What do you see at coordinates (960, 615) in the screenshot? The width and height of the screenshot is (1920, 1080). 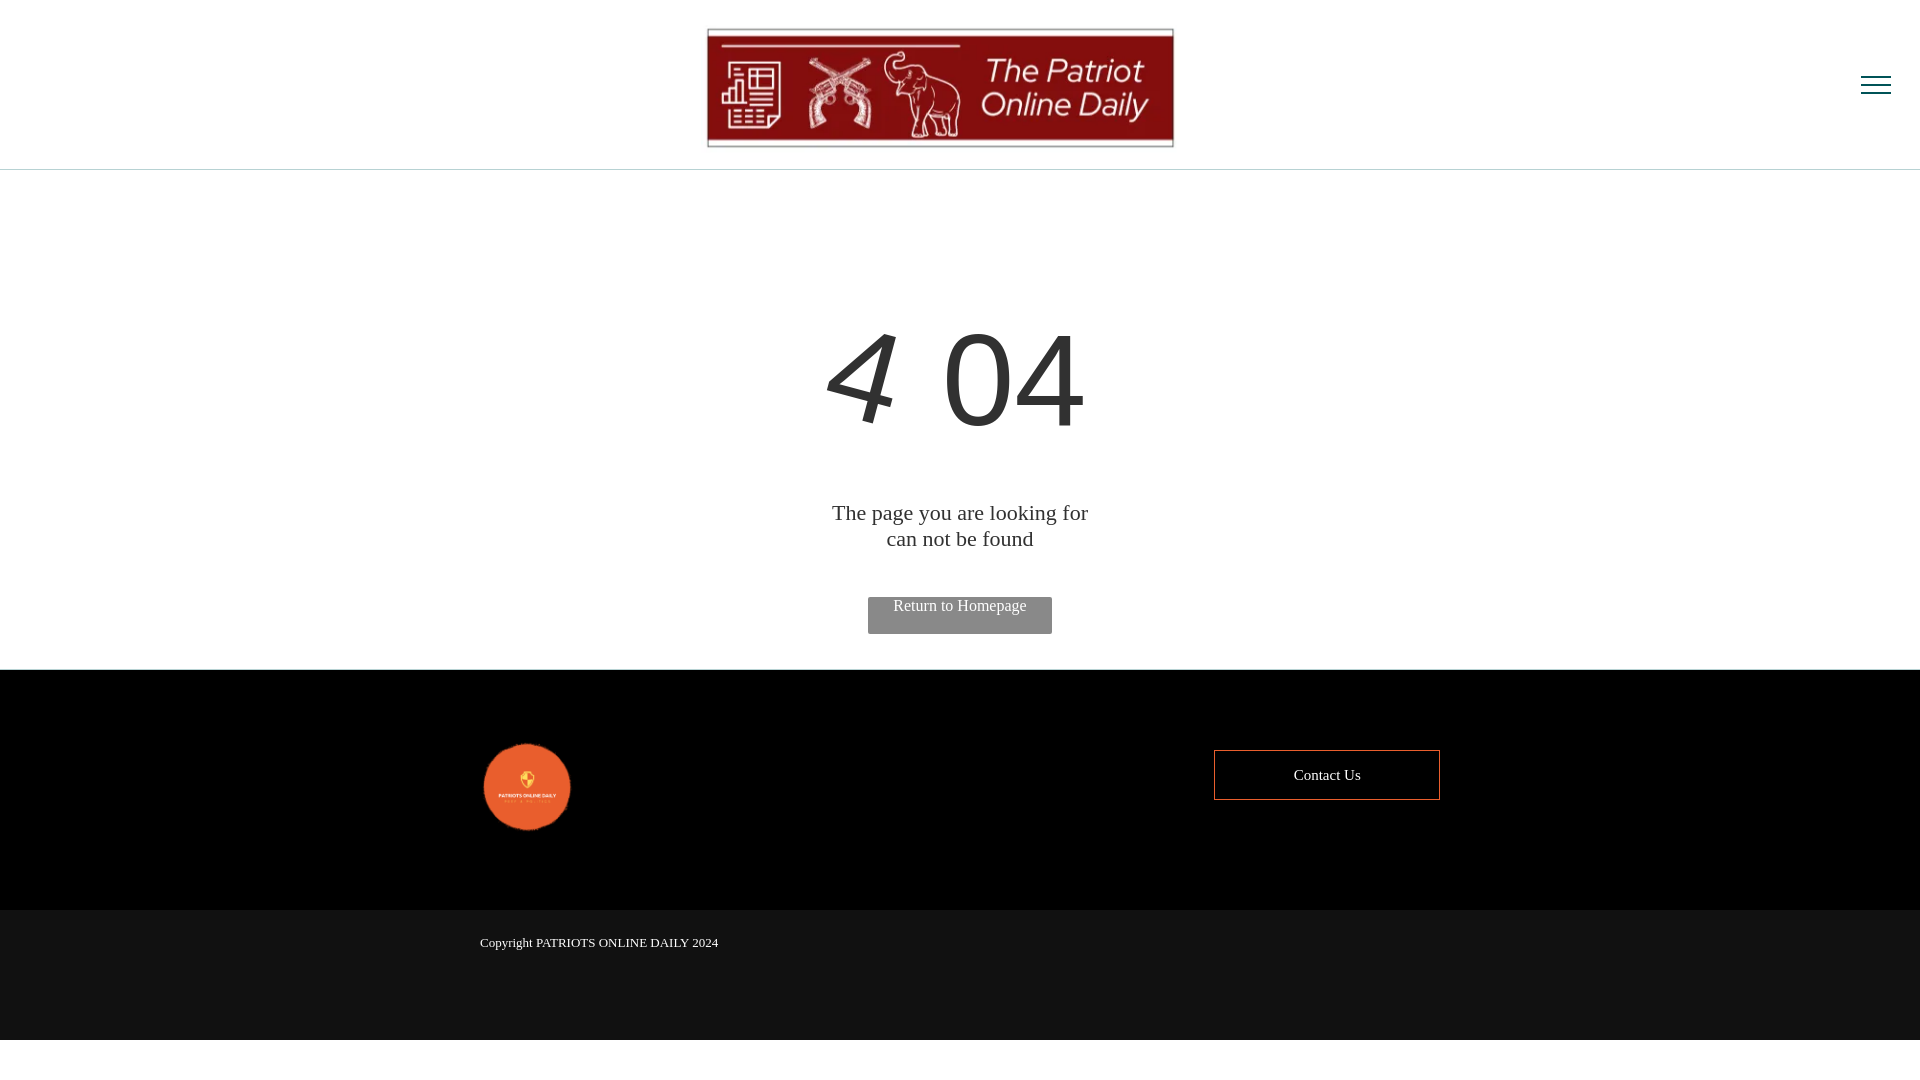 I see `Return to Homepage` at bounding box center [960, 615].